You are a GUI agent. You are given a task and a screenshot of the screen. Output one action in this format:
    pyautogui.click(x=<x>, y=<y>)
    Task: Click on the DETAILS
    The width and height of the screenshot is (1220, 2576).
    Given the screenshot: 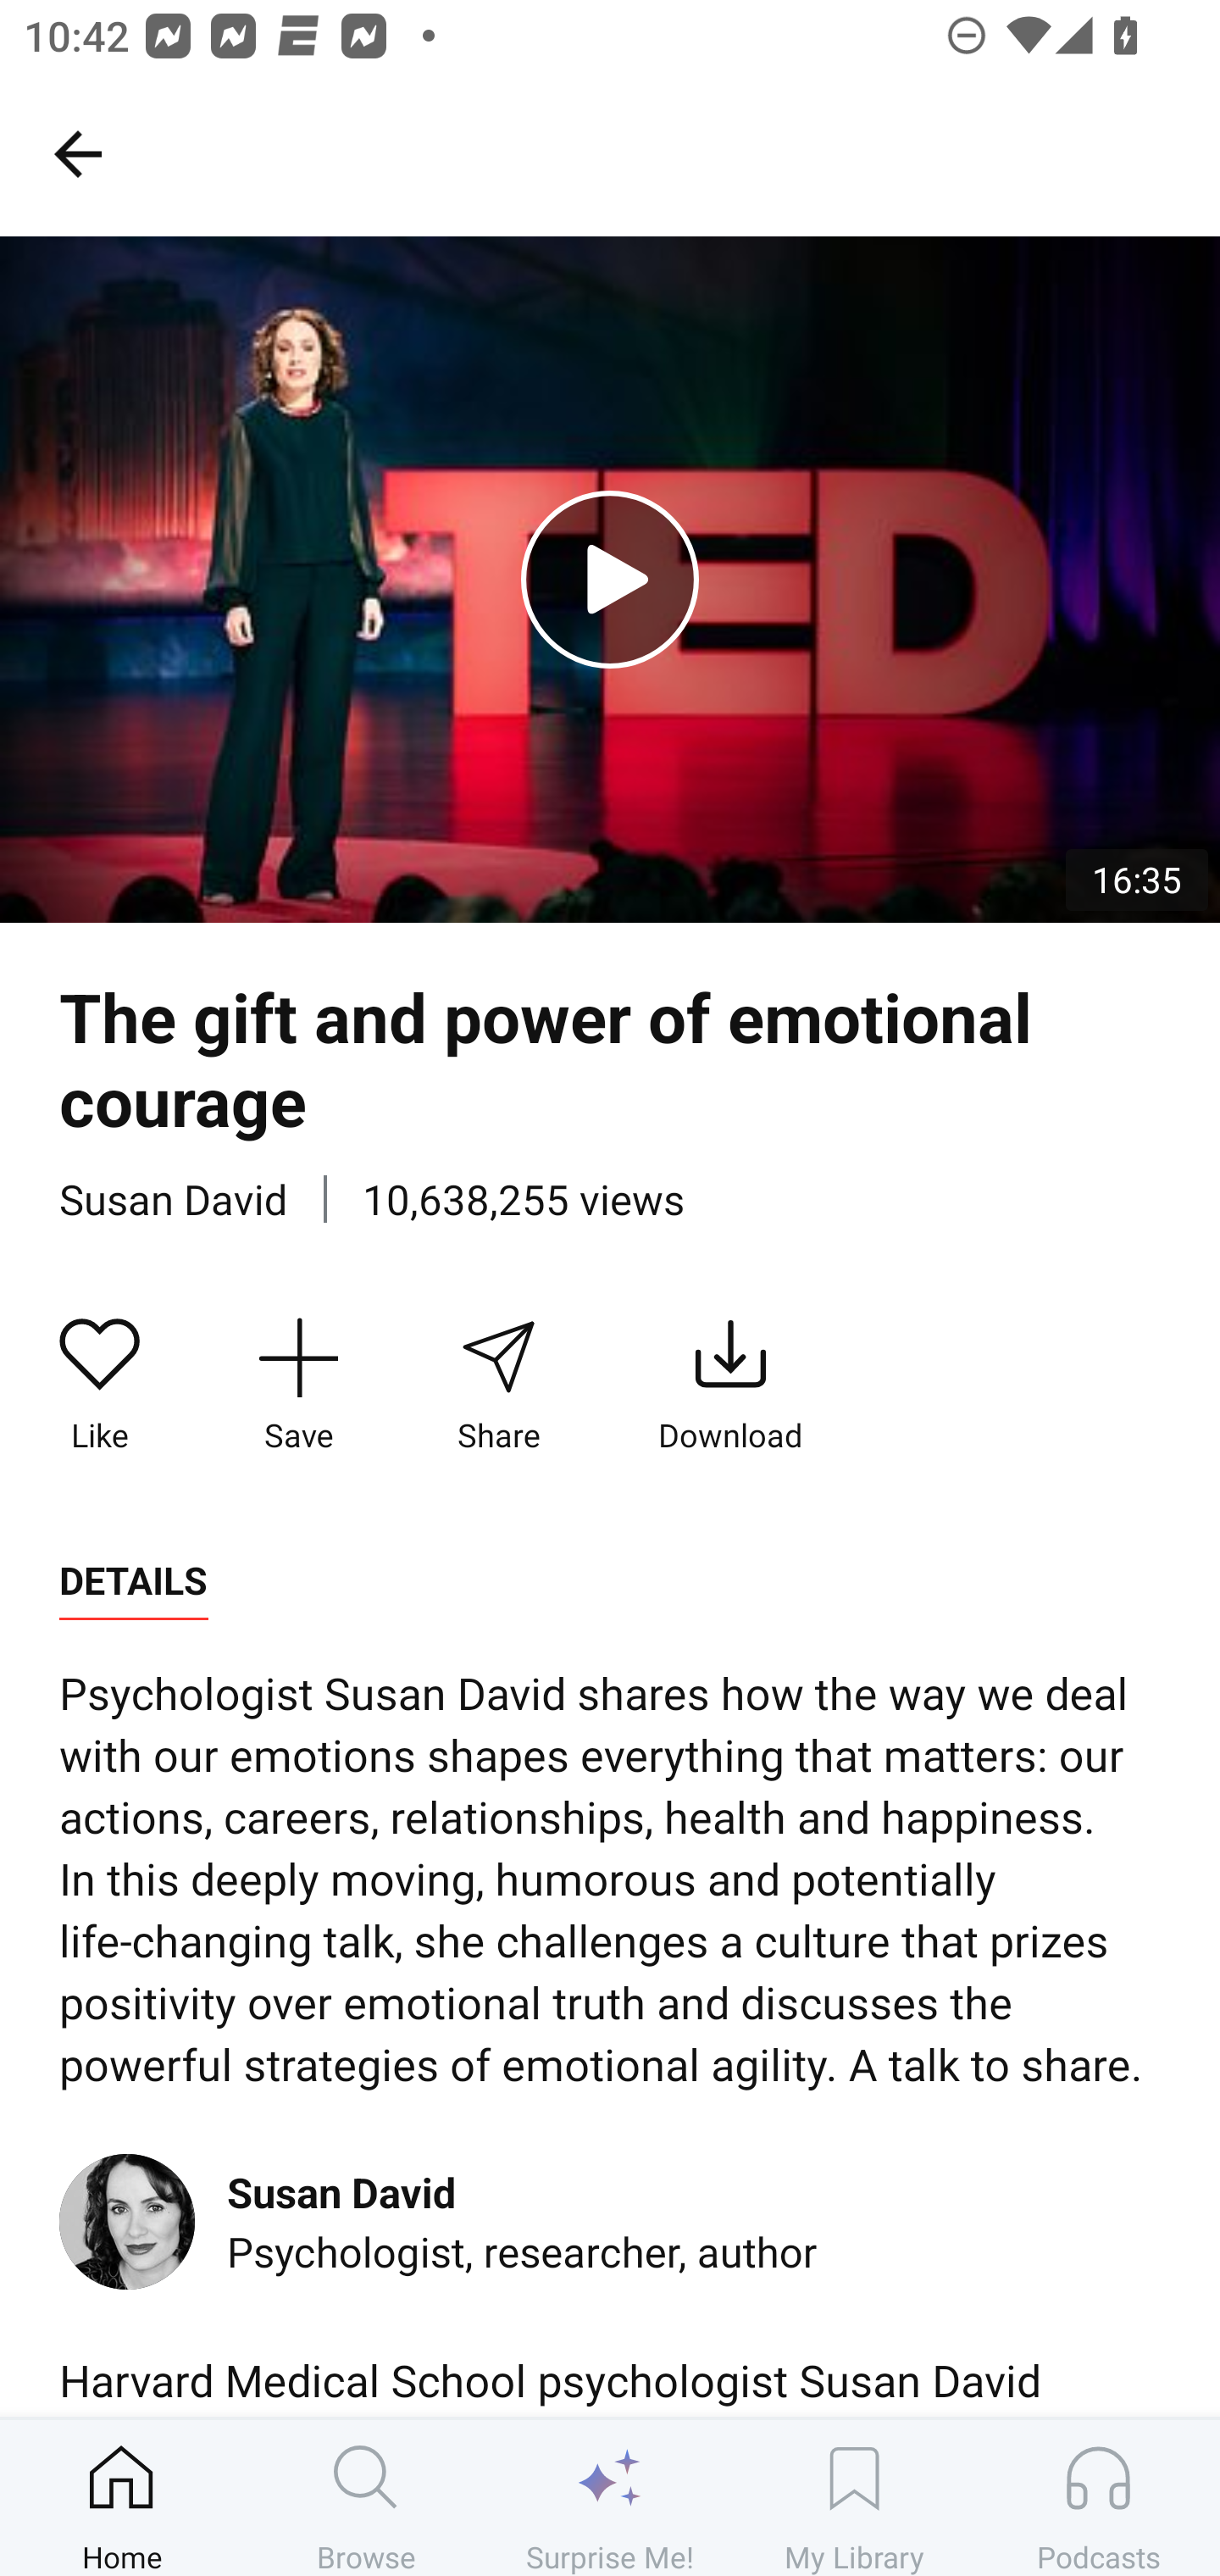 What is the action you would take?
    pyautogui.click(x=133, y=1581)
    